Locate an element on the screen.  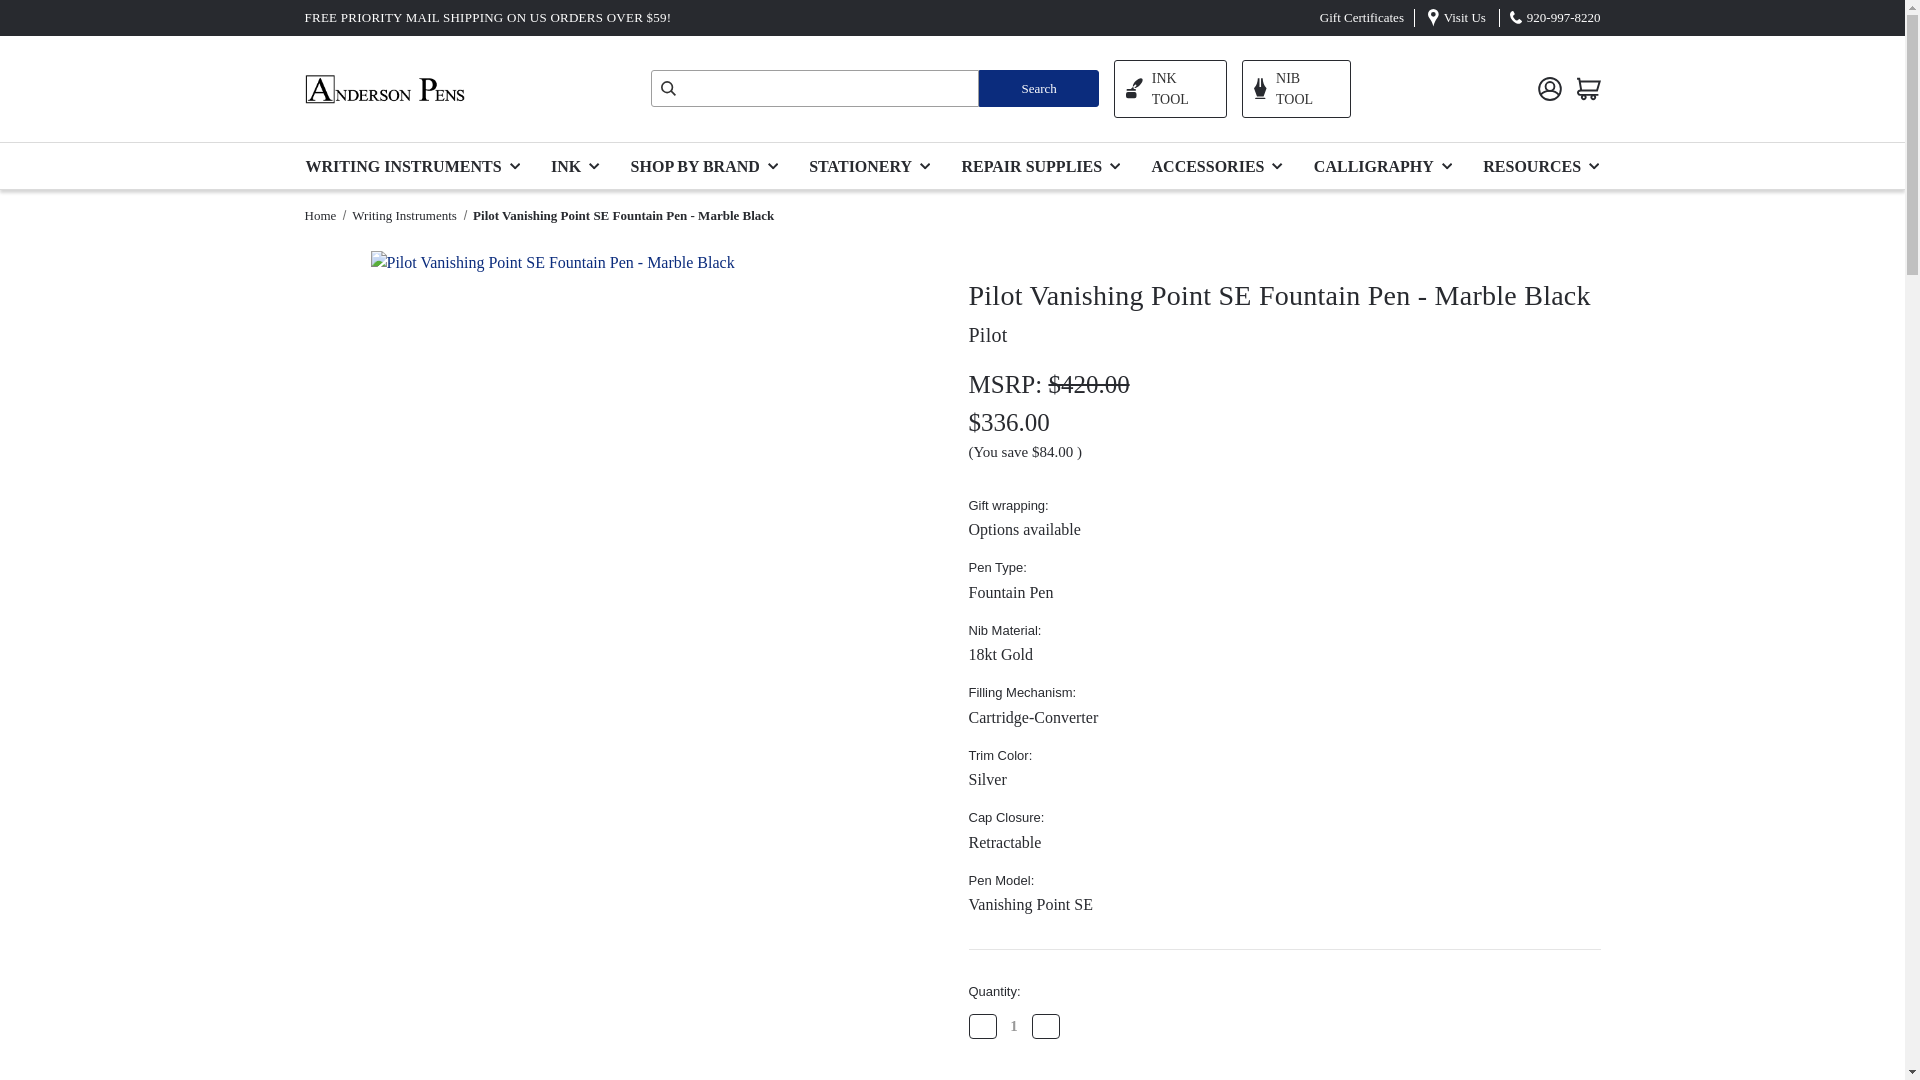
1 is located at coordinates (1014, 1026).